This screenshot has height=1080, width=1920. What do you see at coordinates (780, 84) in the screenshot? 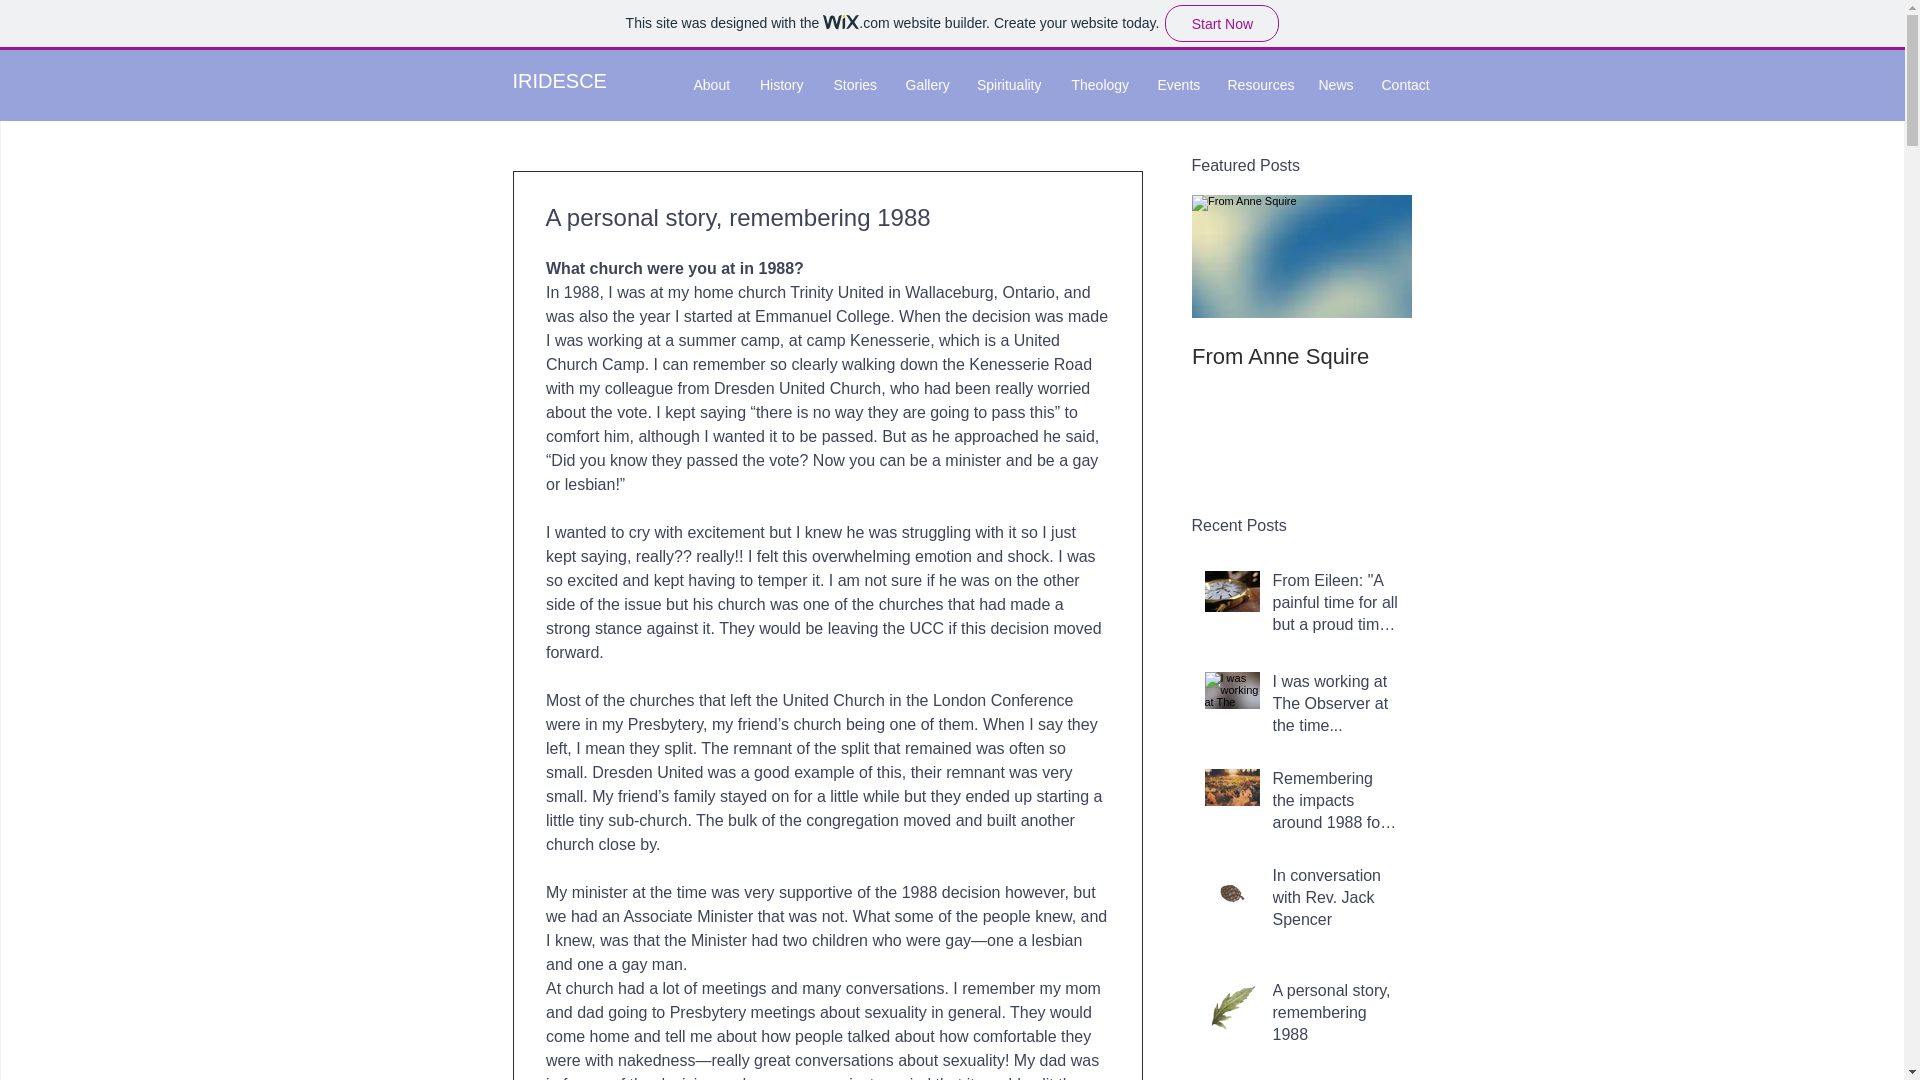
I see `History` at bounding box center [780, 84].